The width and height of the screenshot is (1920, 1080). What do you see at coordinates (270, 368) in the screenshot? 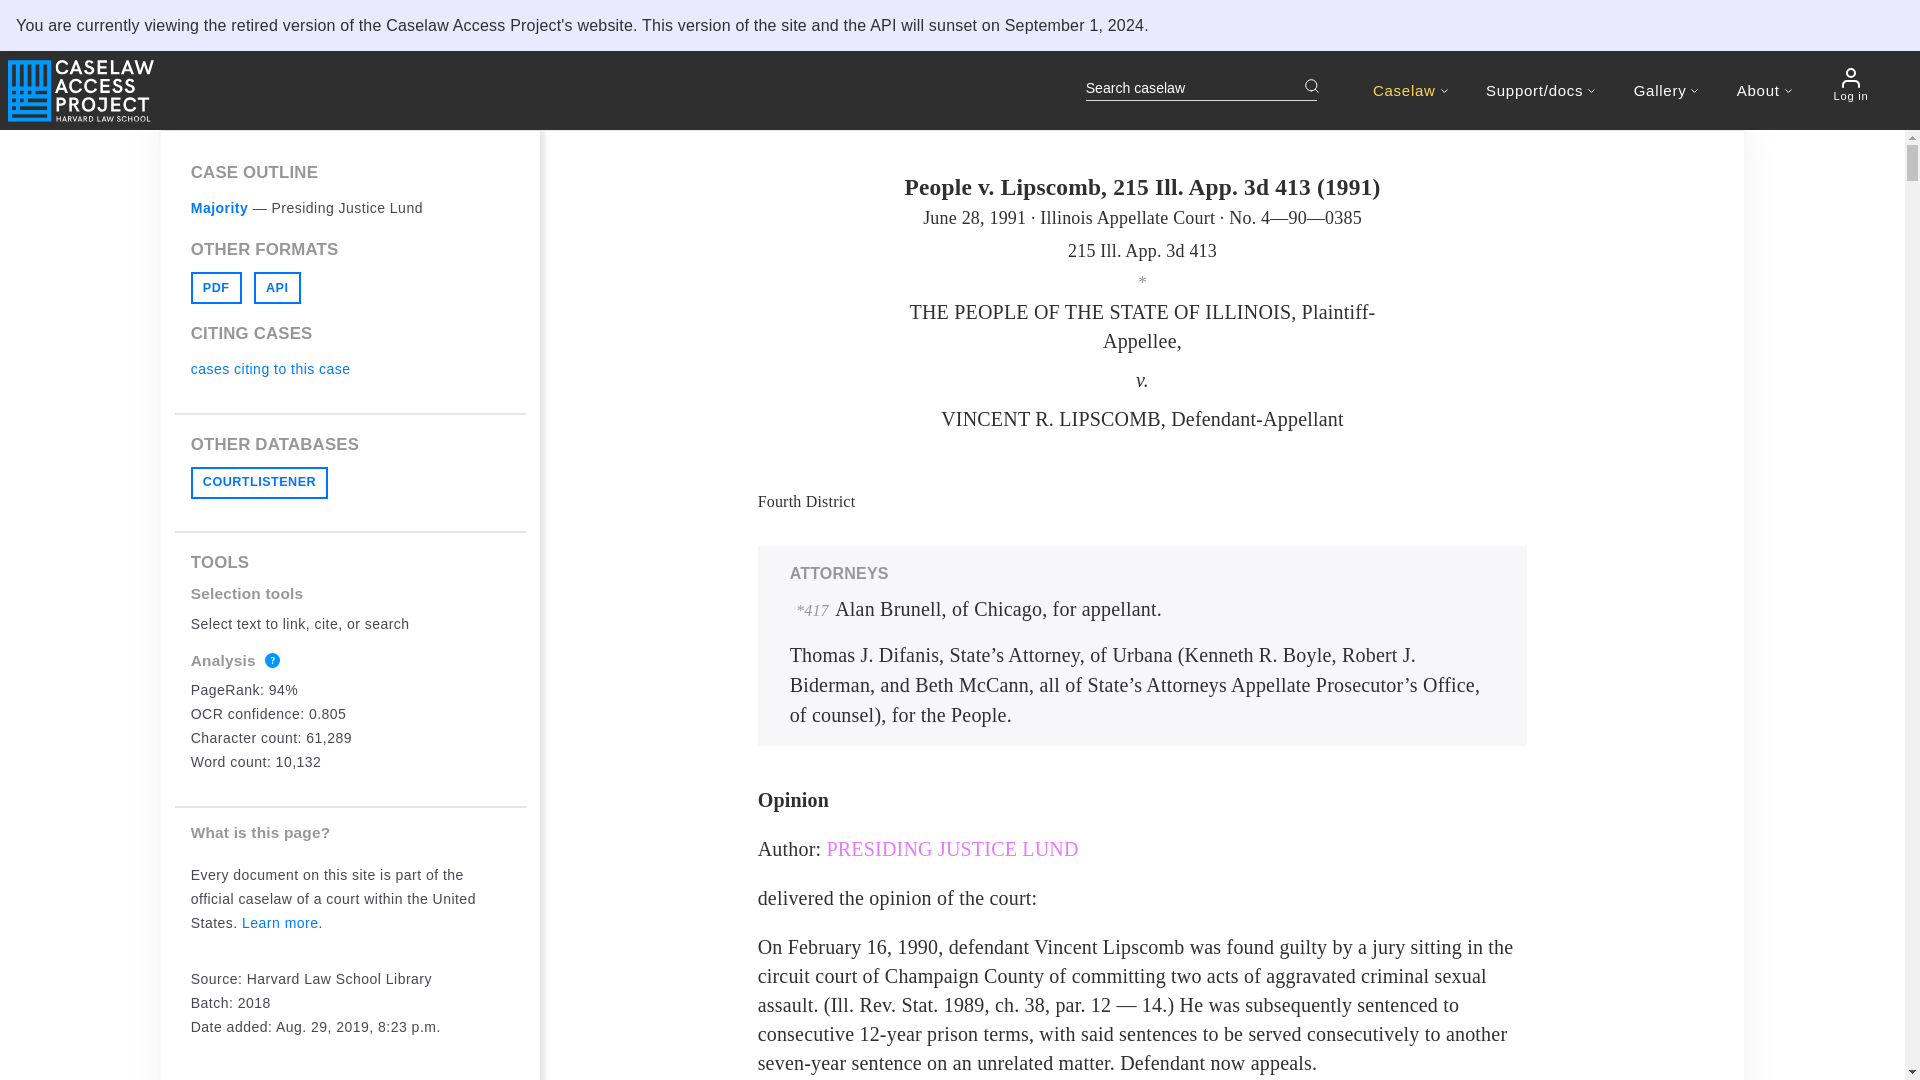
I see `cases citing to this case` at bounding box center [270, 368].